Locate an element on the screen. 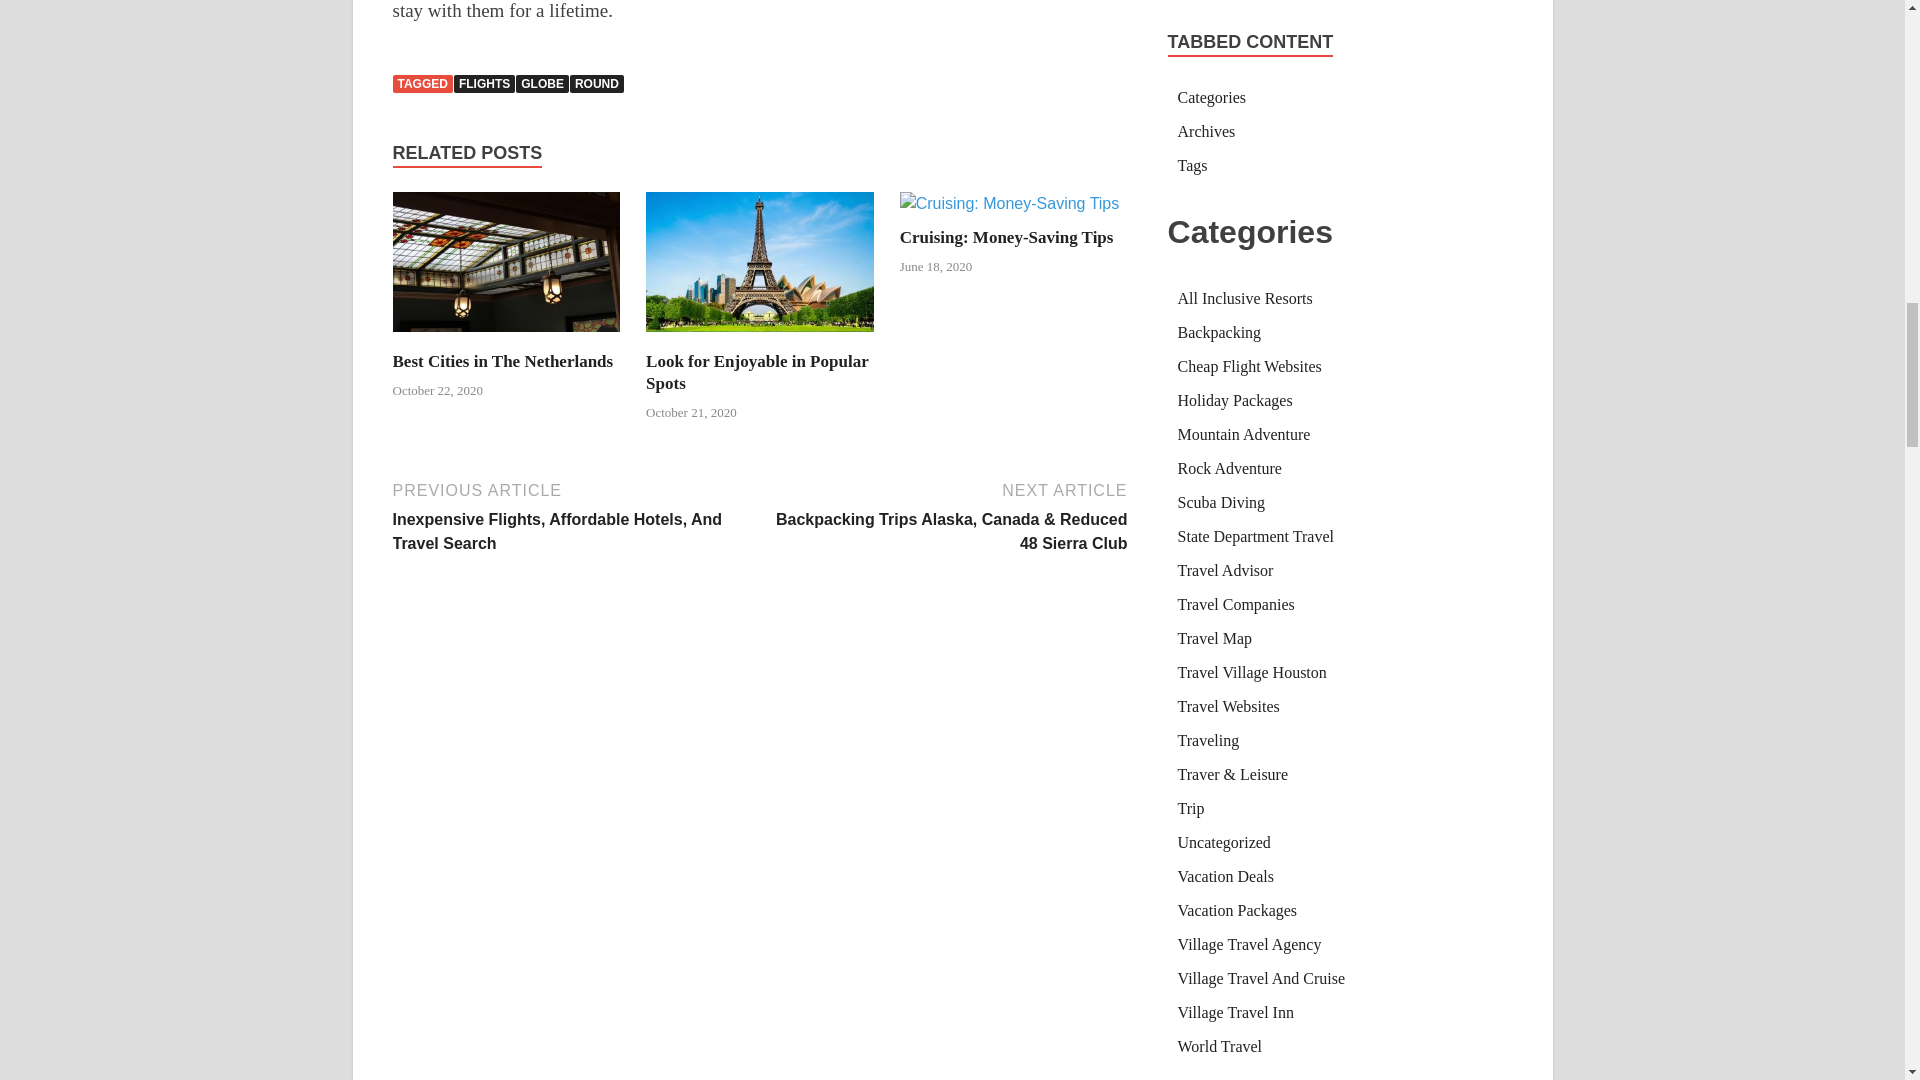  Look for Enjoyable in Popular Spots is located at coordinates (759, 338).